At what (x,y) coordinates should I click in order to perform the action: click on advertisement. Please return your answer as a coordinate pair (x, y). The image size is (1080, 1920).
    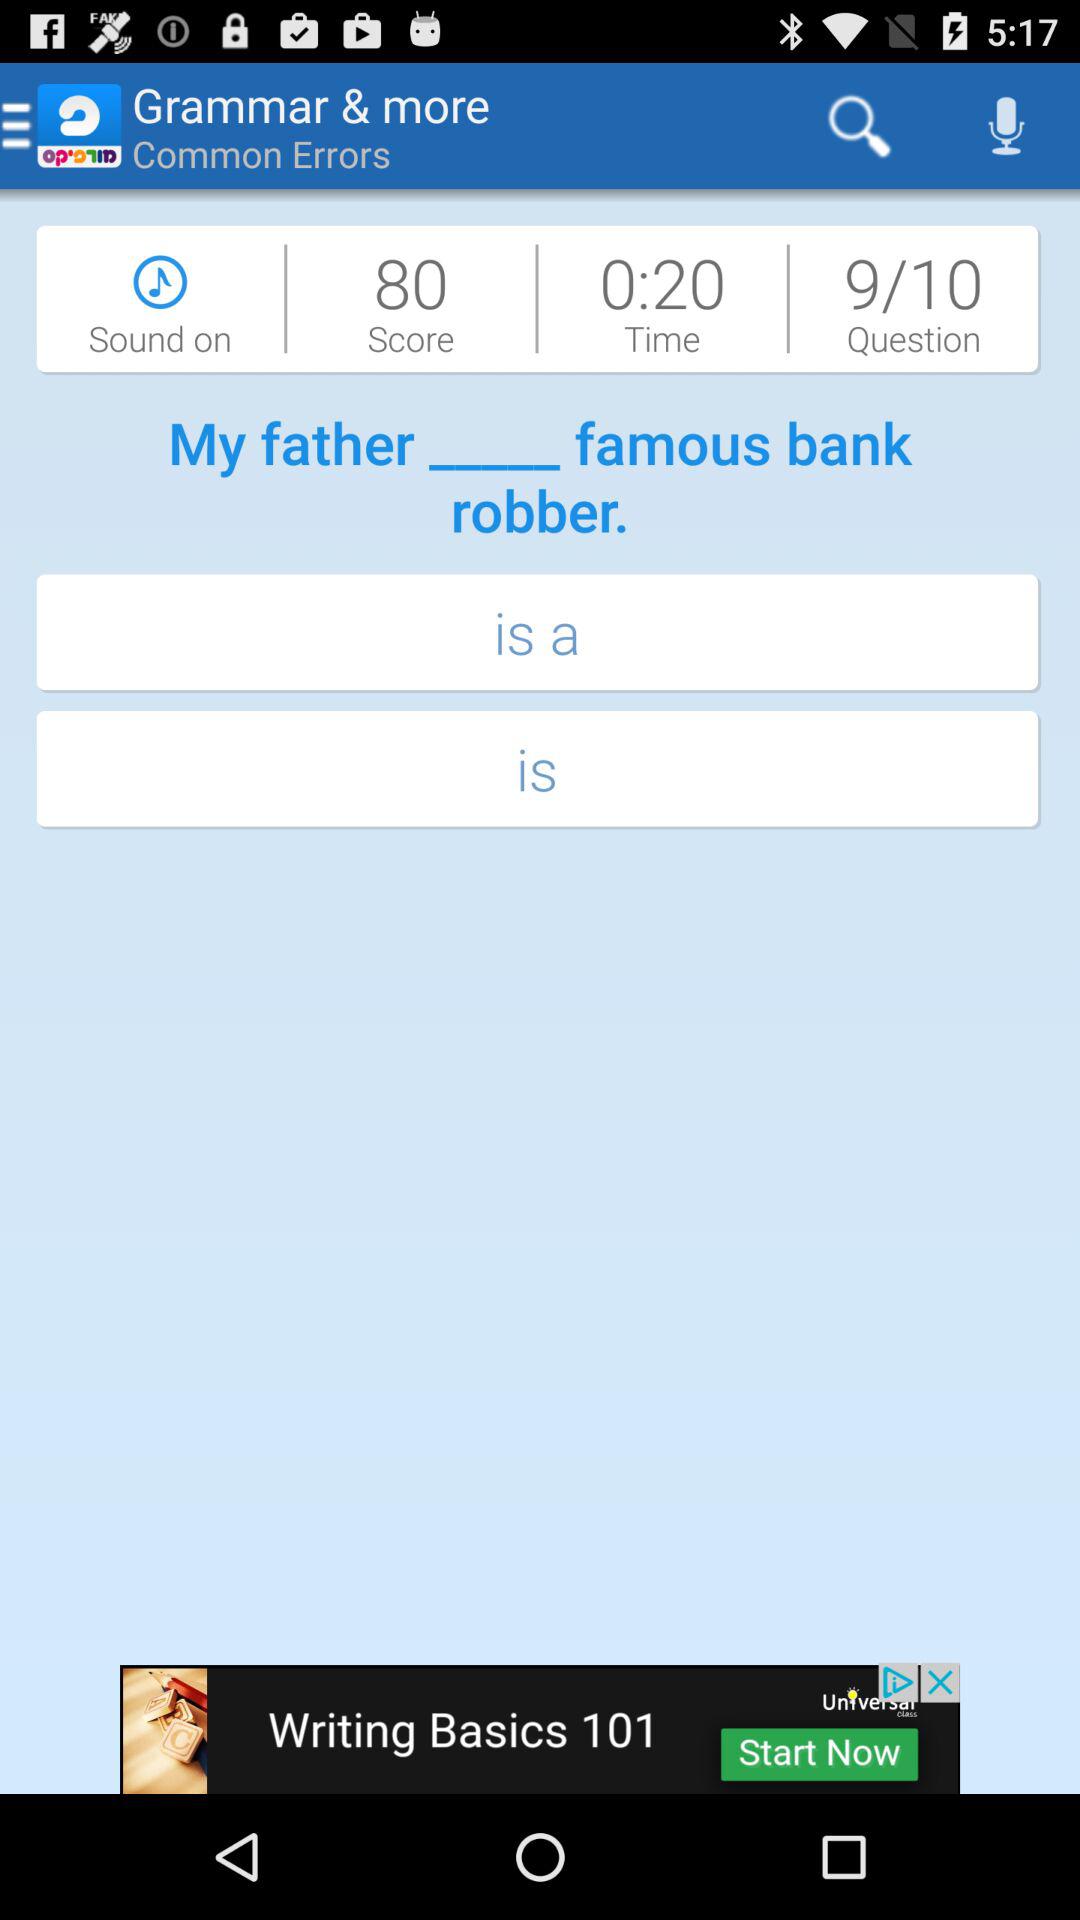
    Looking at the image, I should click on (540, 1728).